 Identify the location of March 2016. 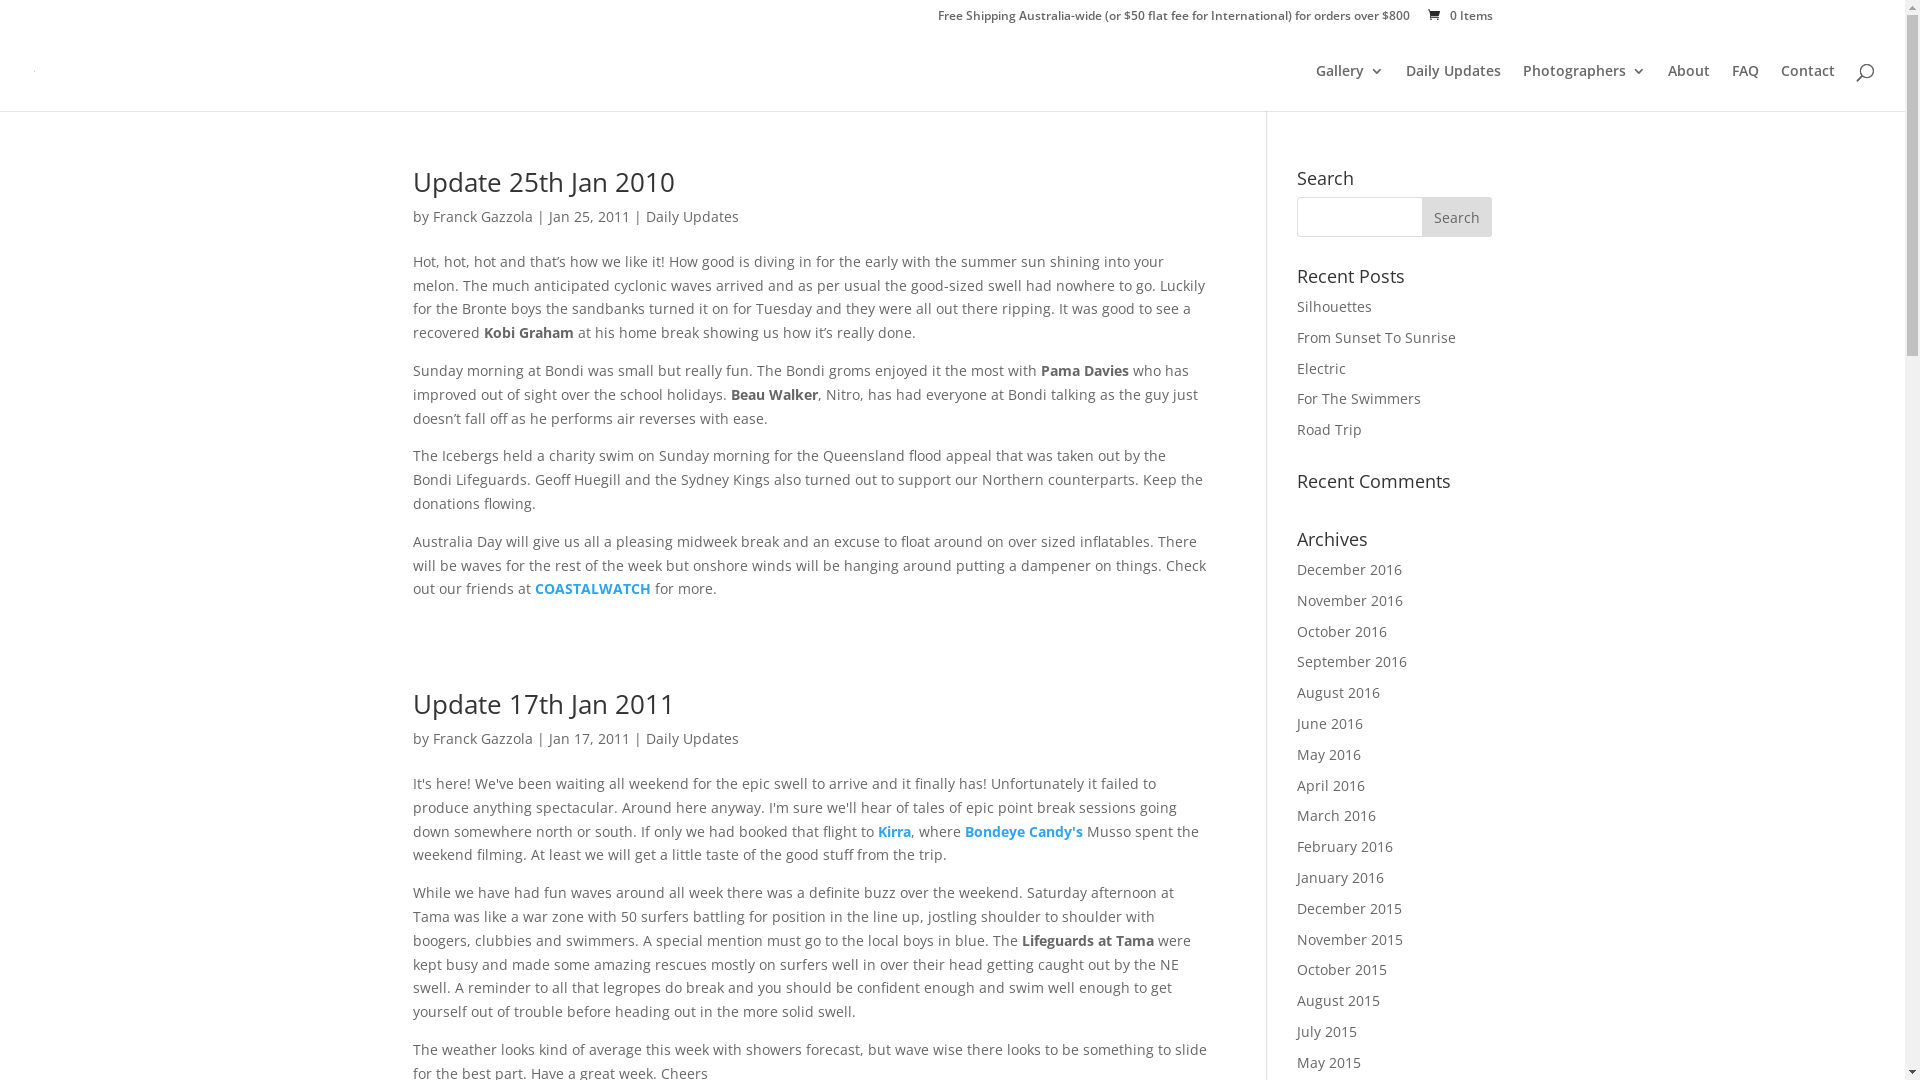
(1336, 816).